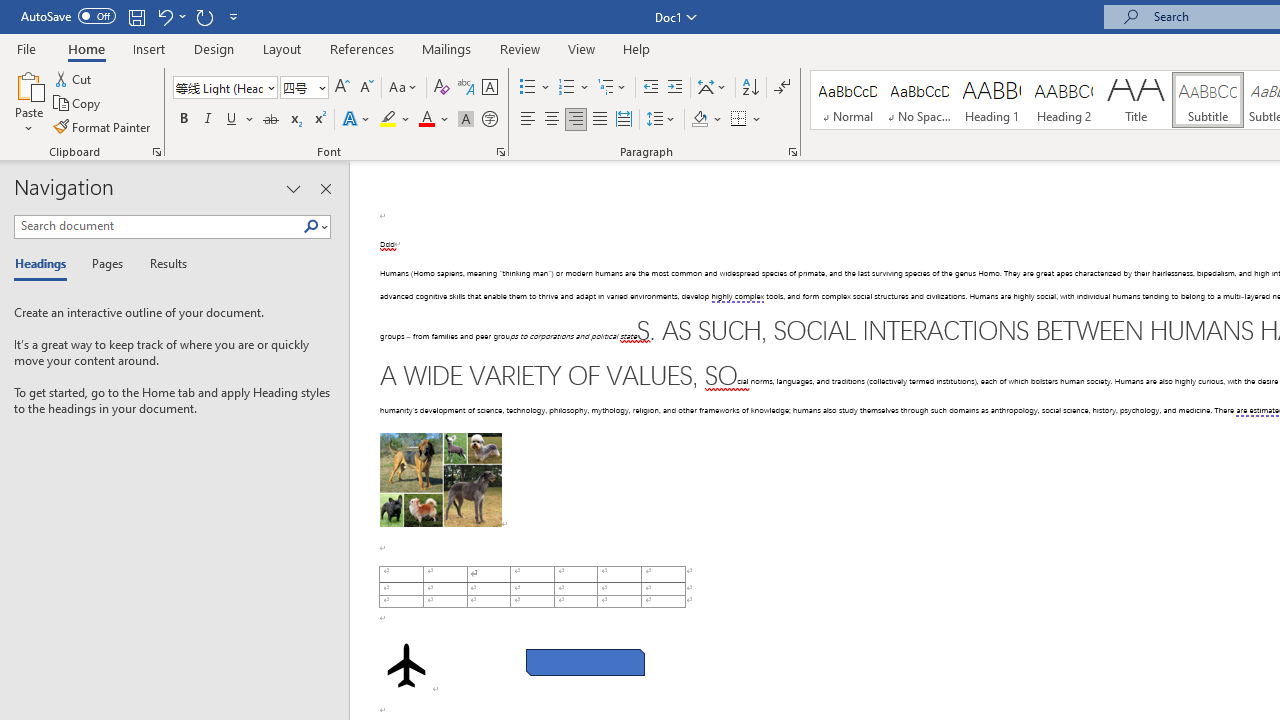 The width and height of the screenshot is (1280, 720). What do you see at coordinates (406, 665) in the screenshot?
I see `Airplane with solid fill` at bounding box center [406, 665].